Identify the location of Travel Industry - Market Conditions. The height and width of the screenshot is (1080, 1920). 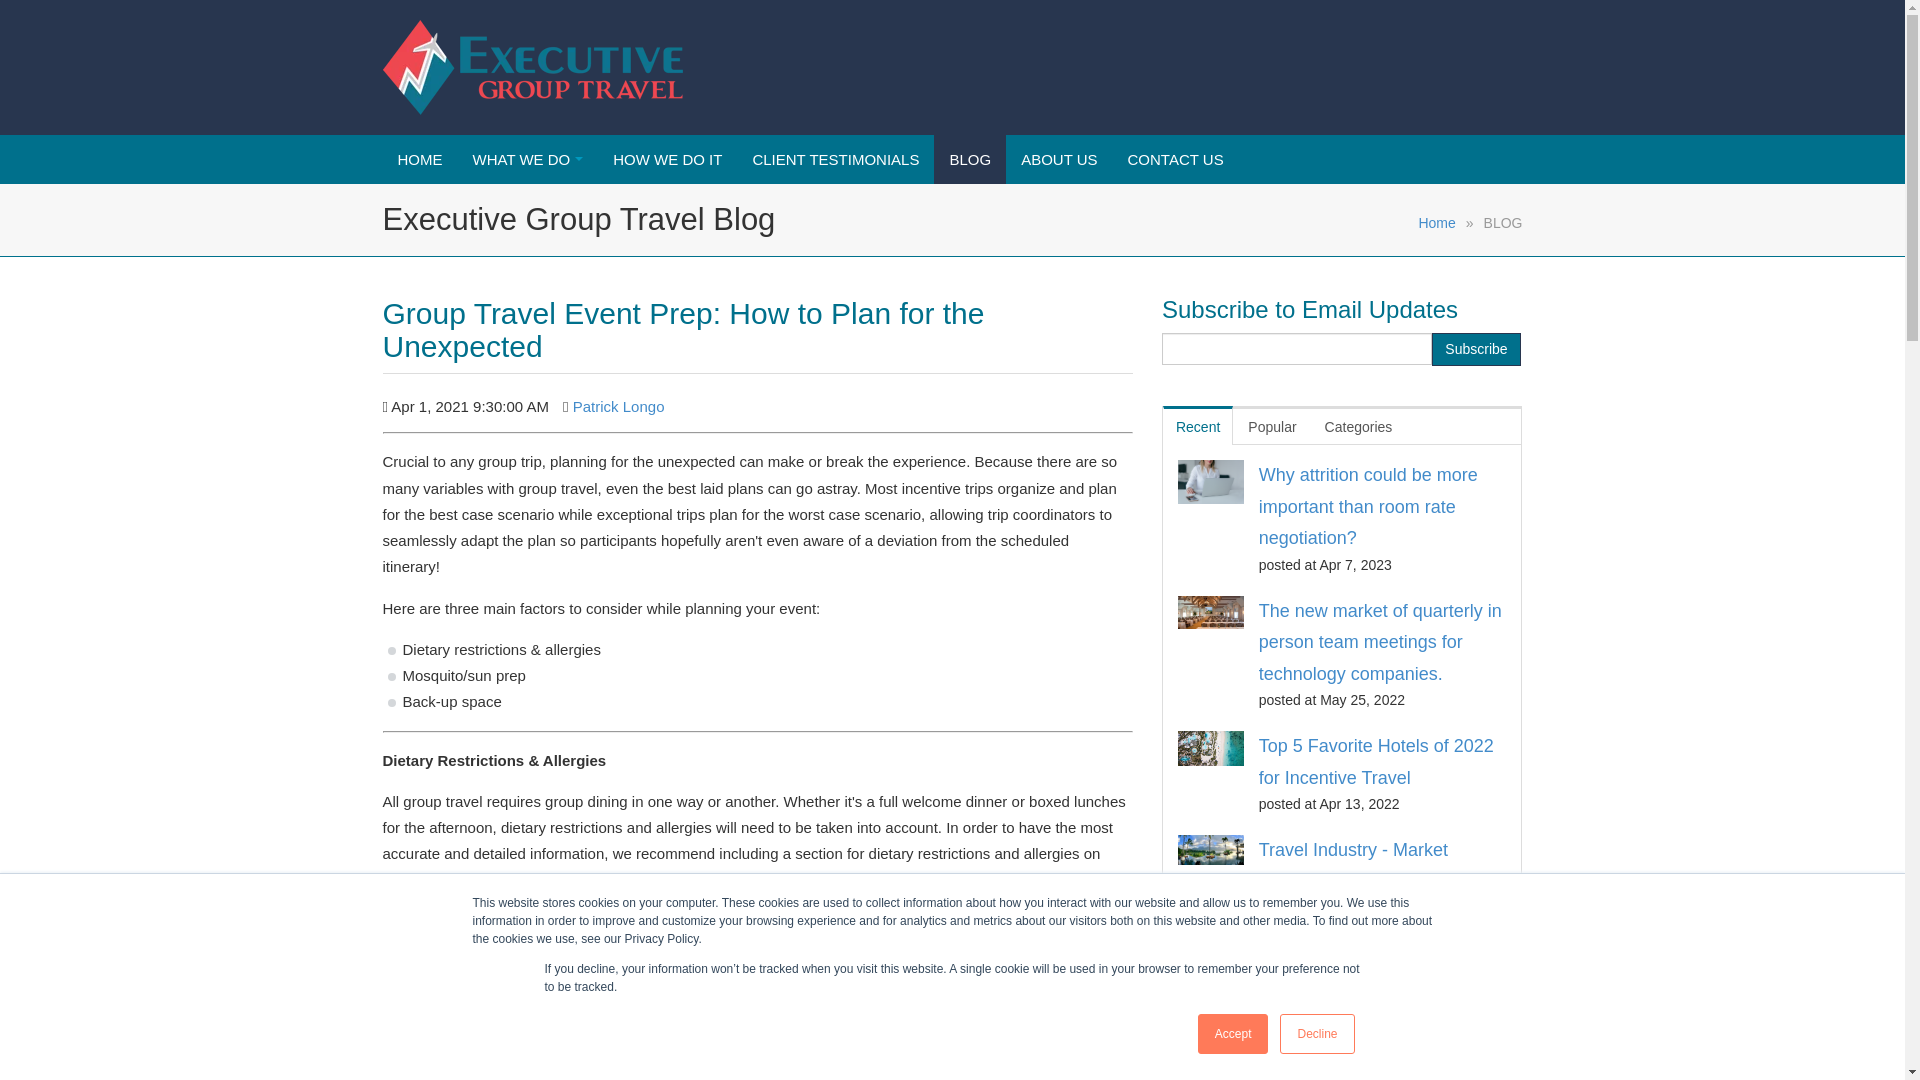
(1353, 866).